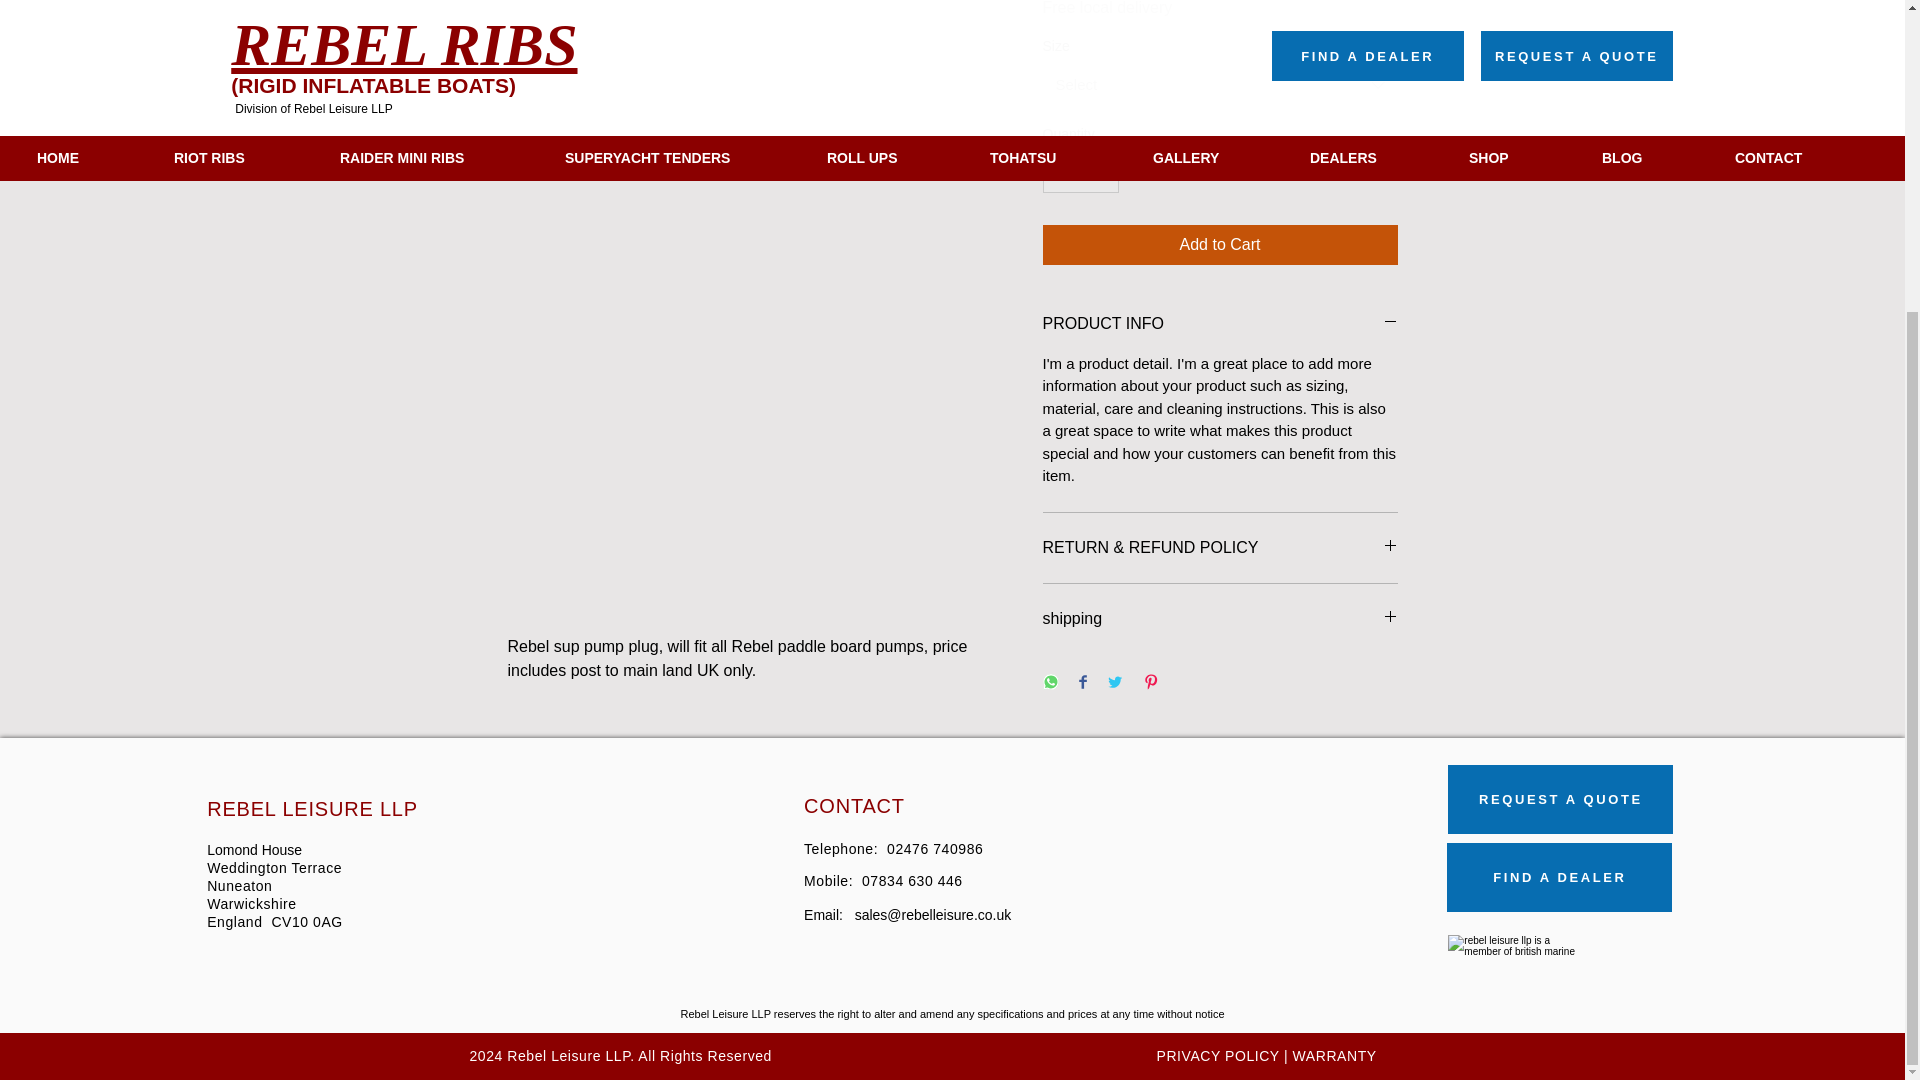  What do you see at coordinates (1220, 84) in the screenshot?
I see `Select` at bounding box center [1220, 84].